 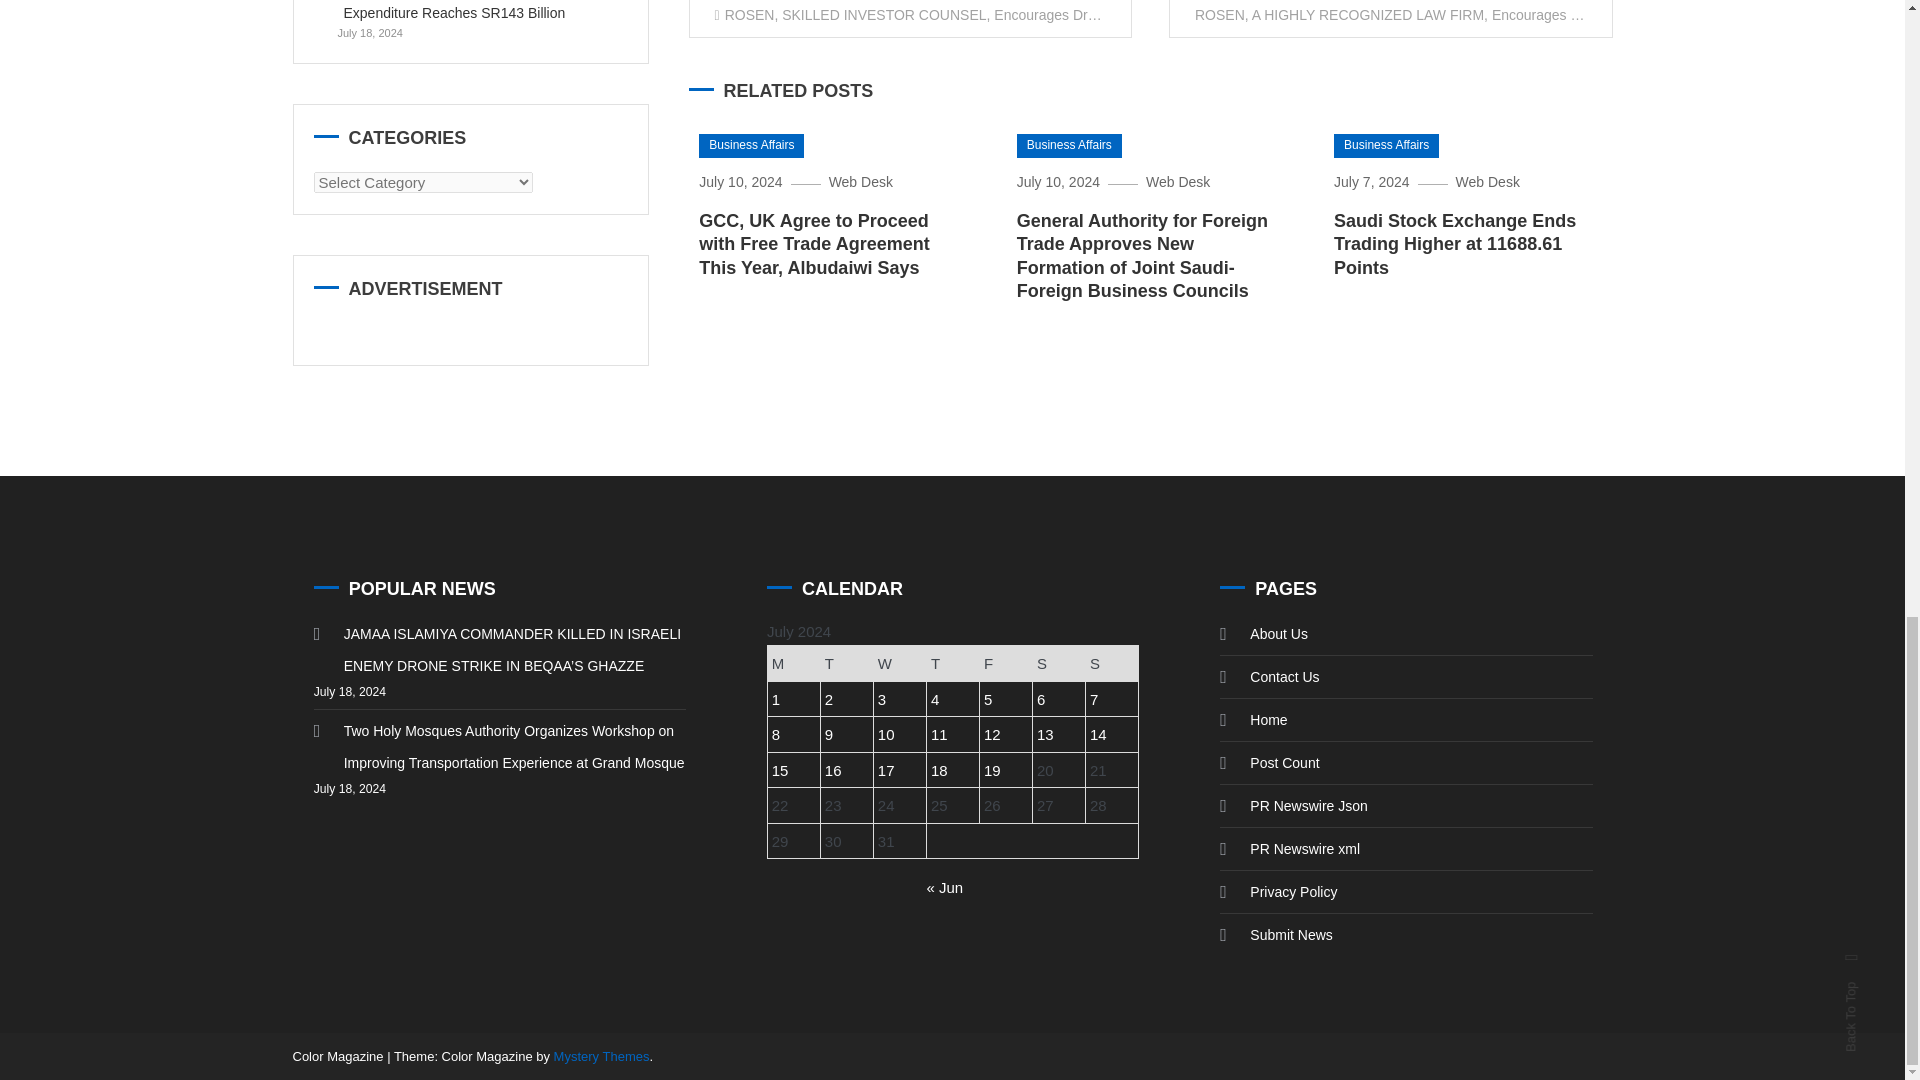 I want to click on Thursday, so click(x=953, y=663).